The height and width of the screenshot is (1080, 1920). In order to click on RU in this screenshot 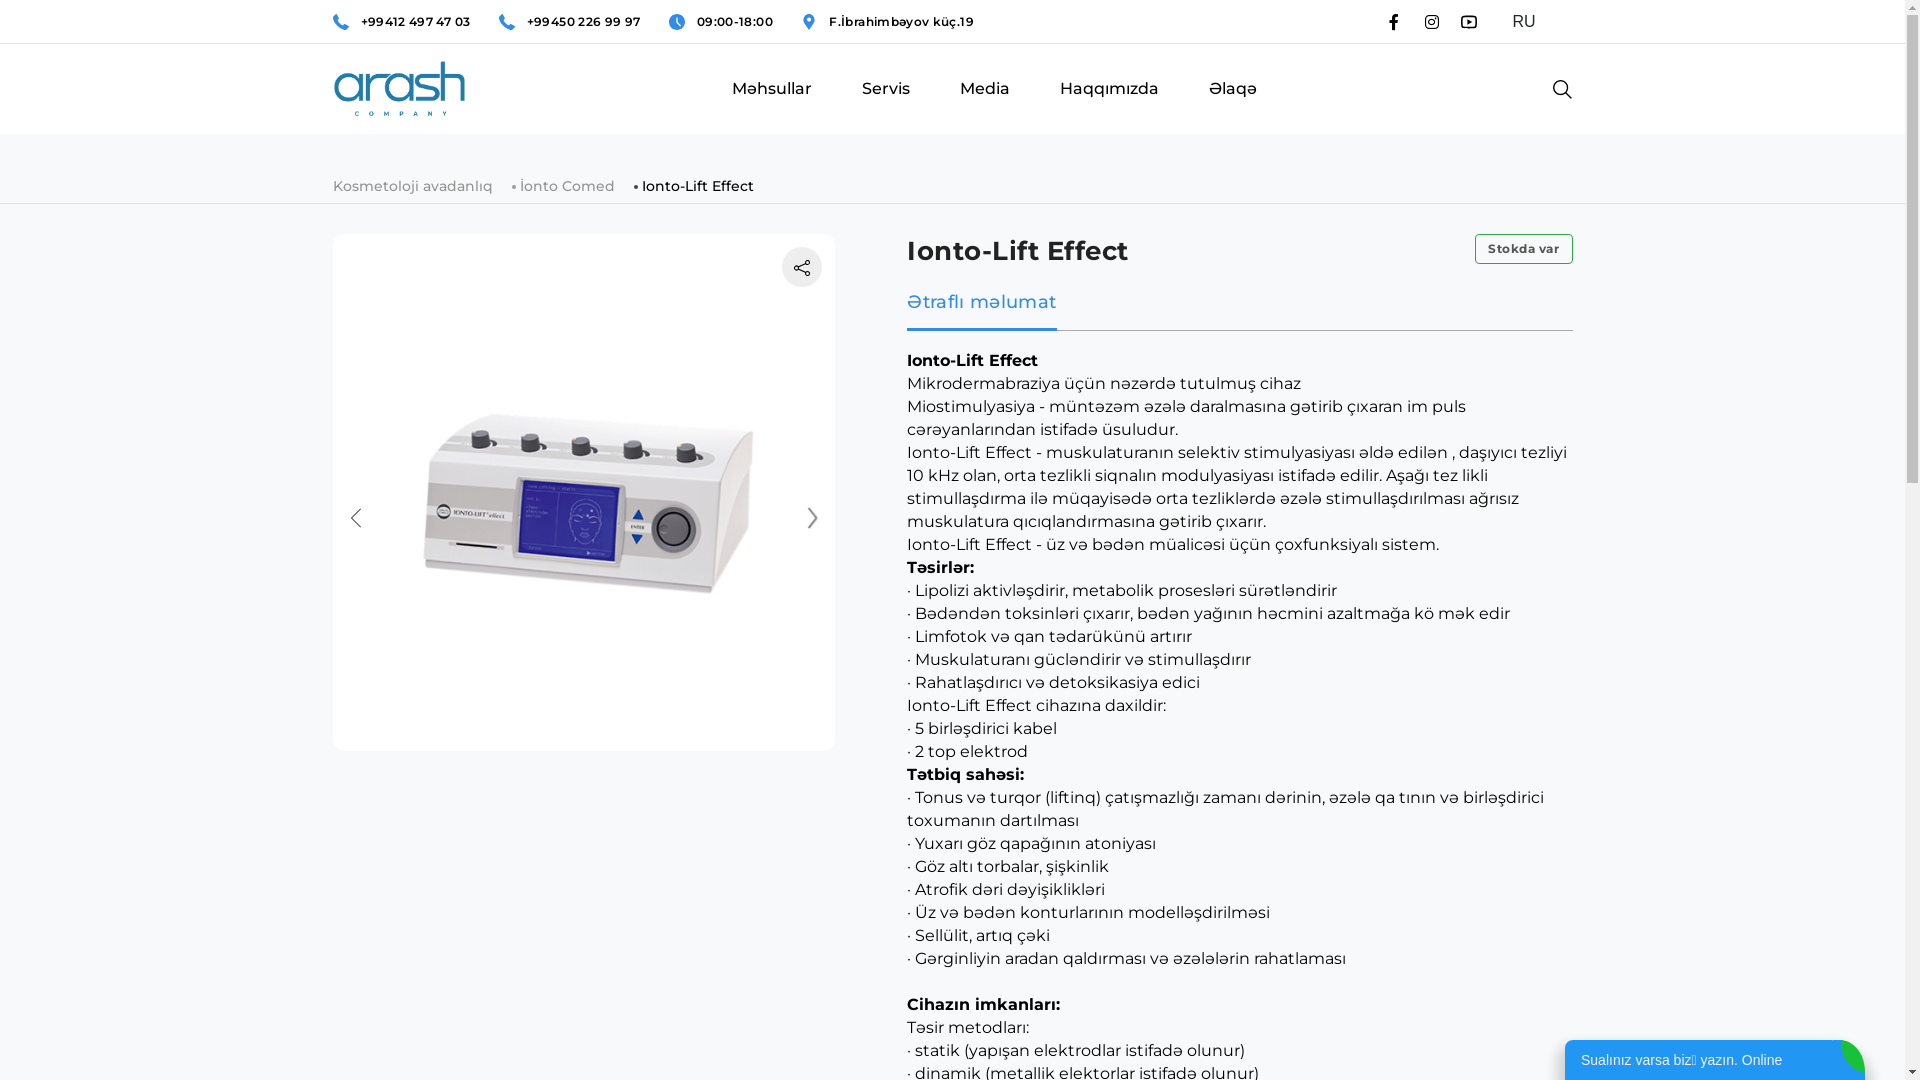, I will do `click(1534, 22)`.